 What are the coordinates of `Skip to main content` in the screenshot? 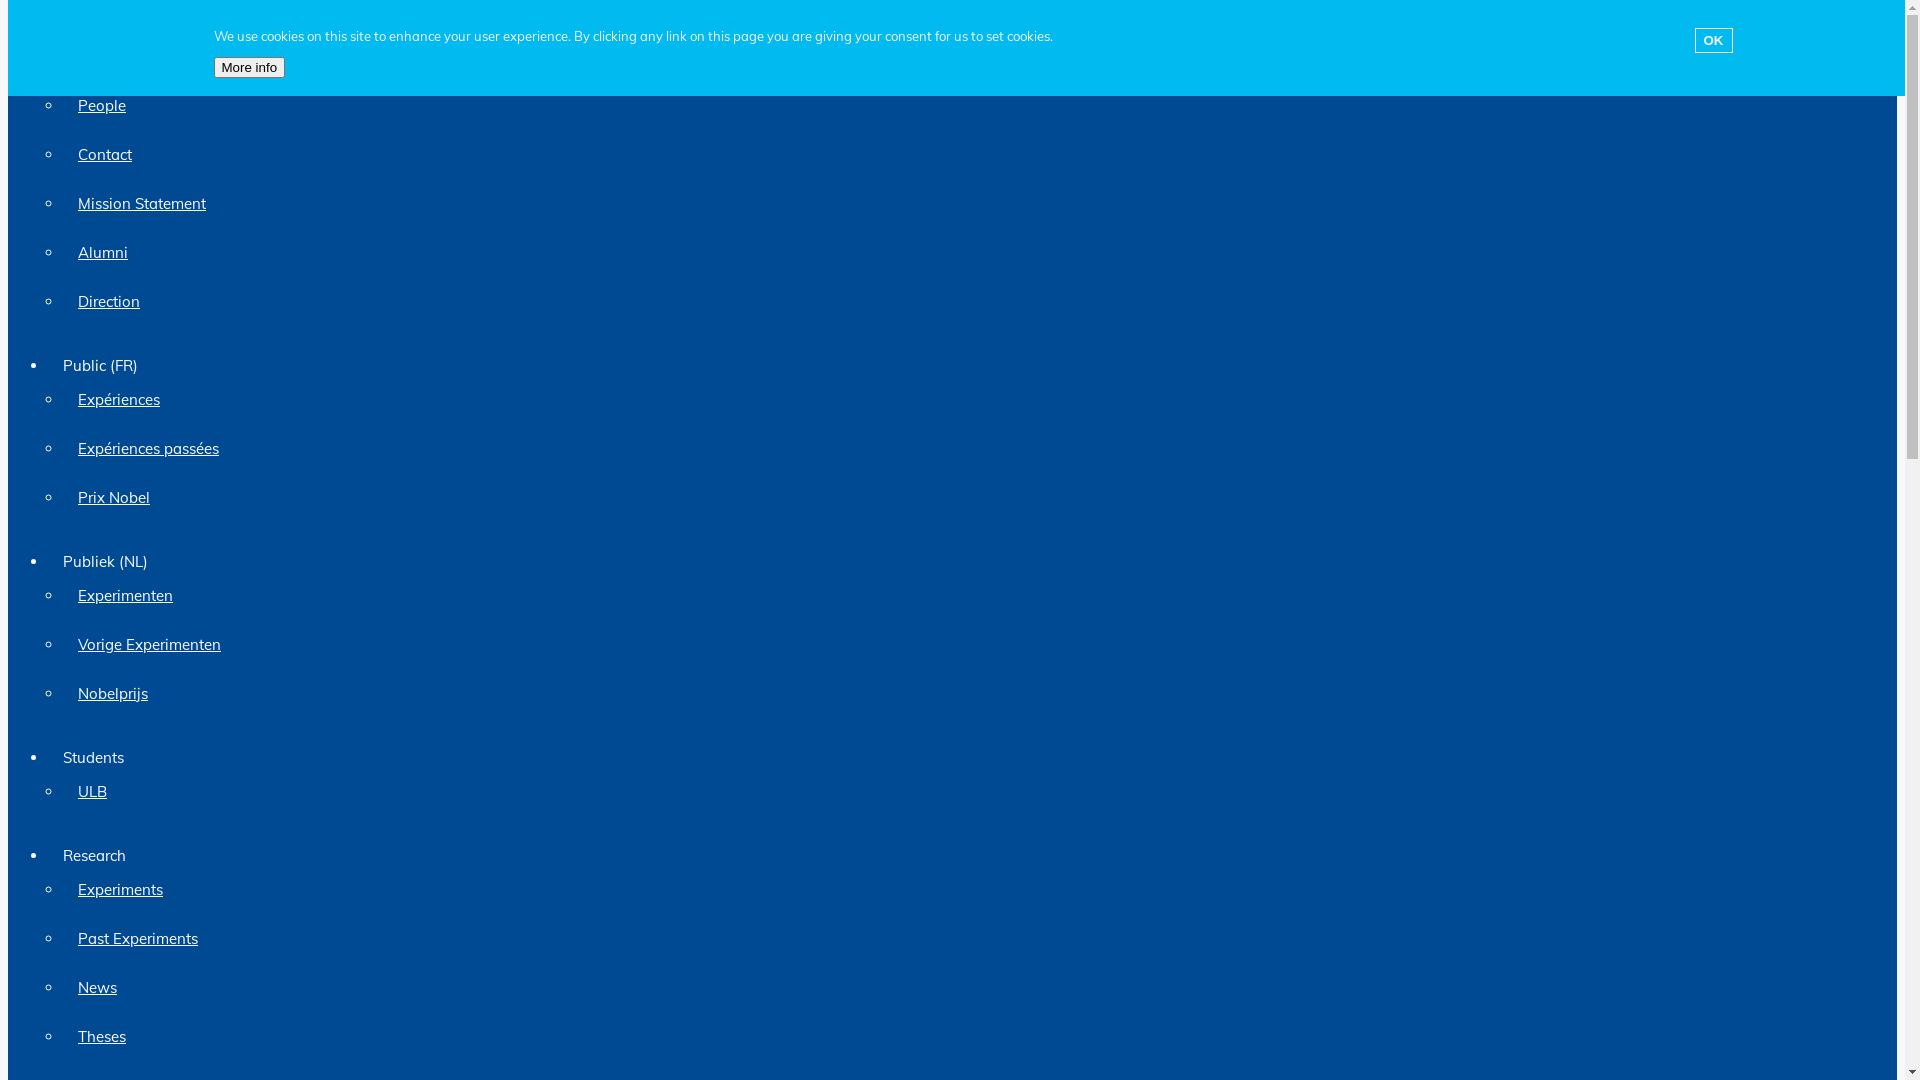 It's located at (94, 8).